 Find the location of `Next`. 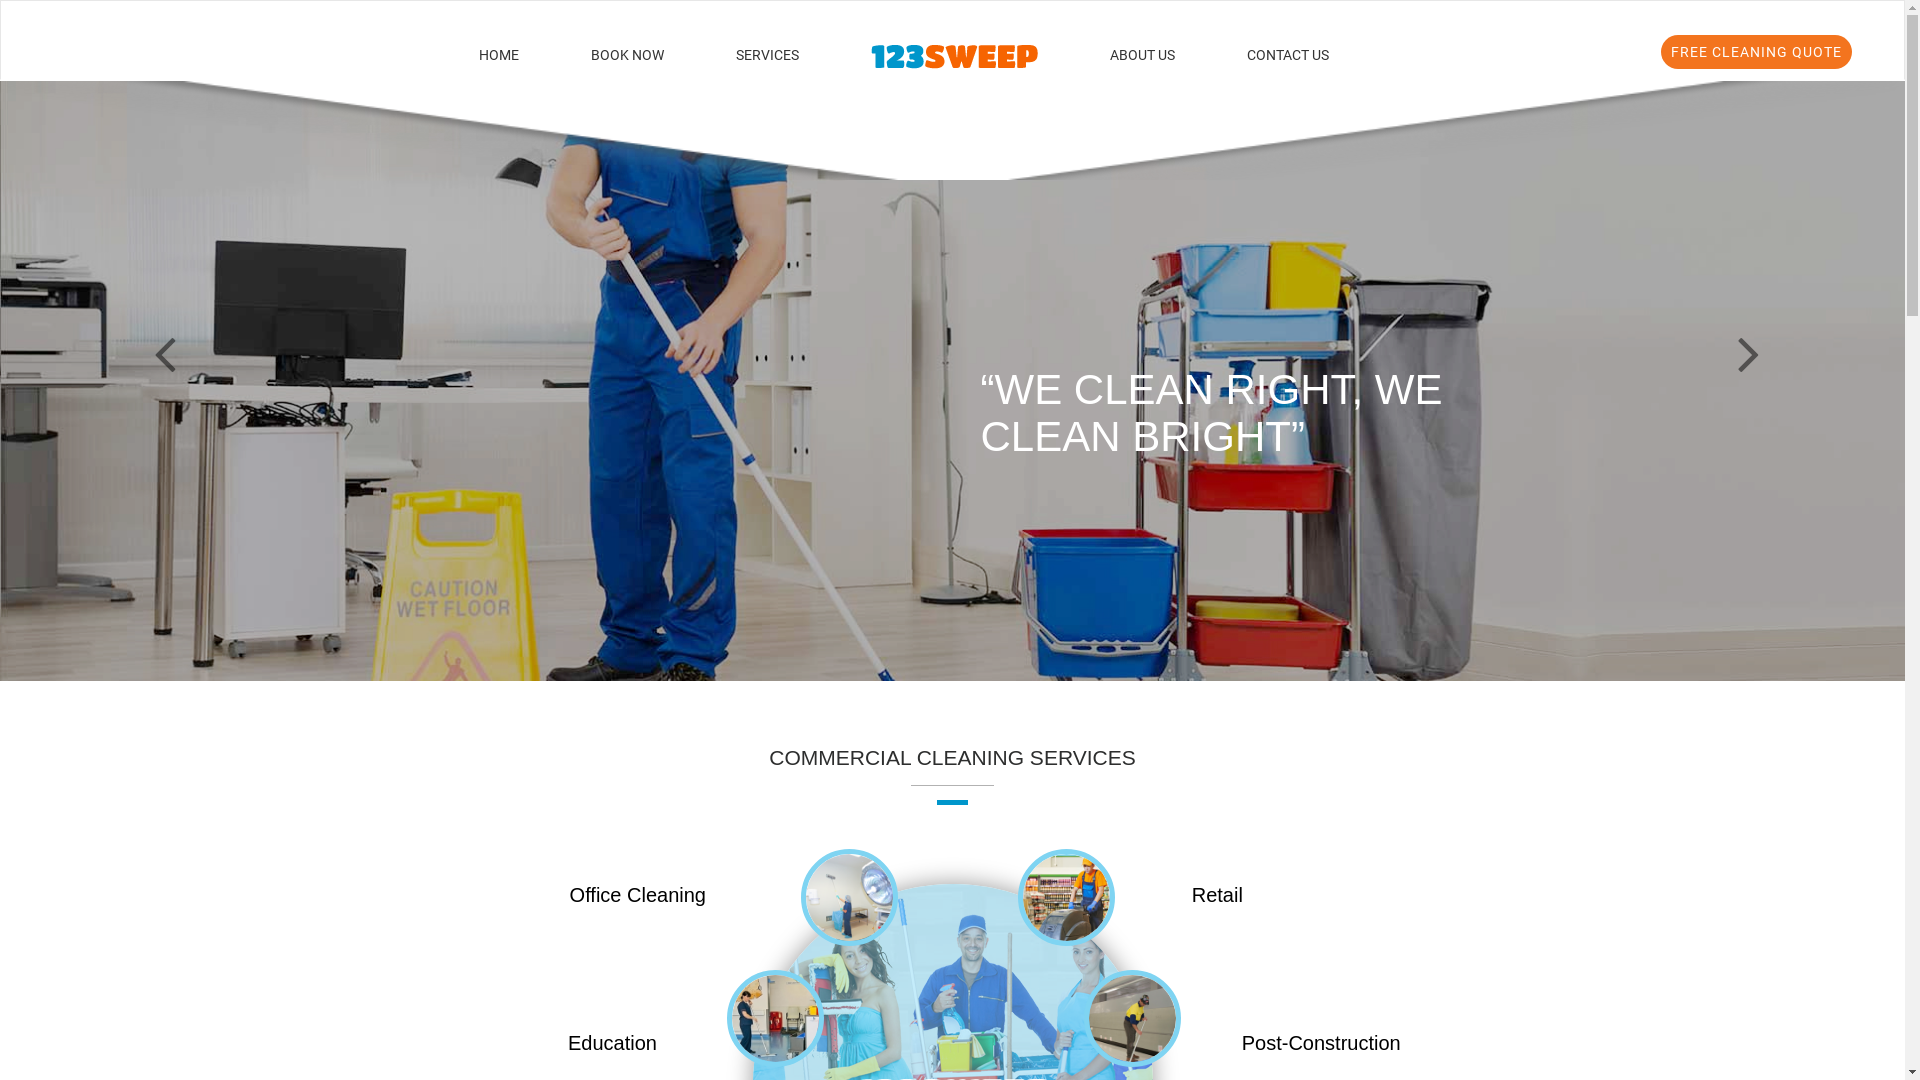

Next is located at coordinates (1726, 347).